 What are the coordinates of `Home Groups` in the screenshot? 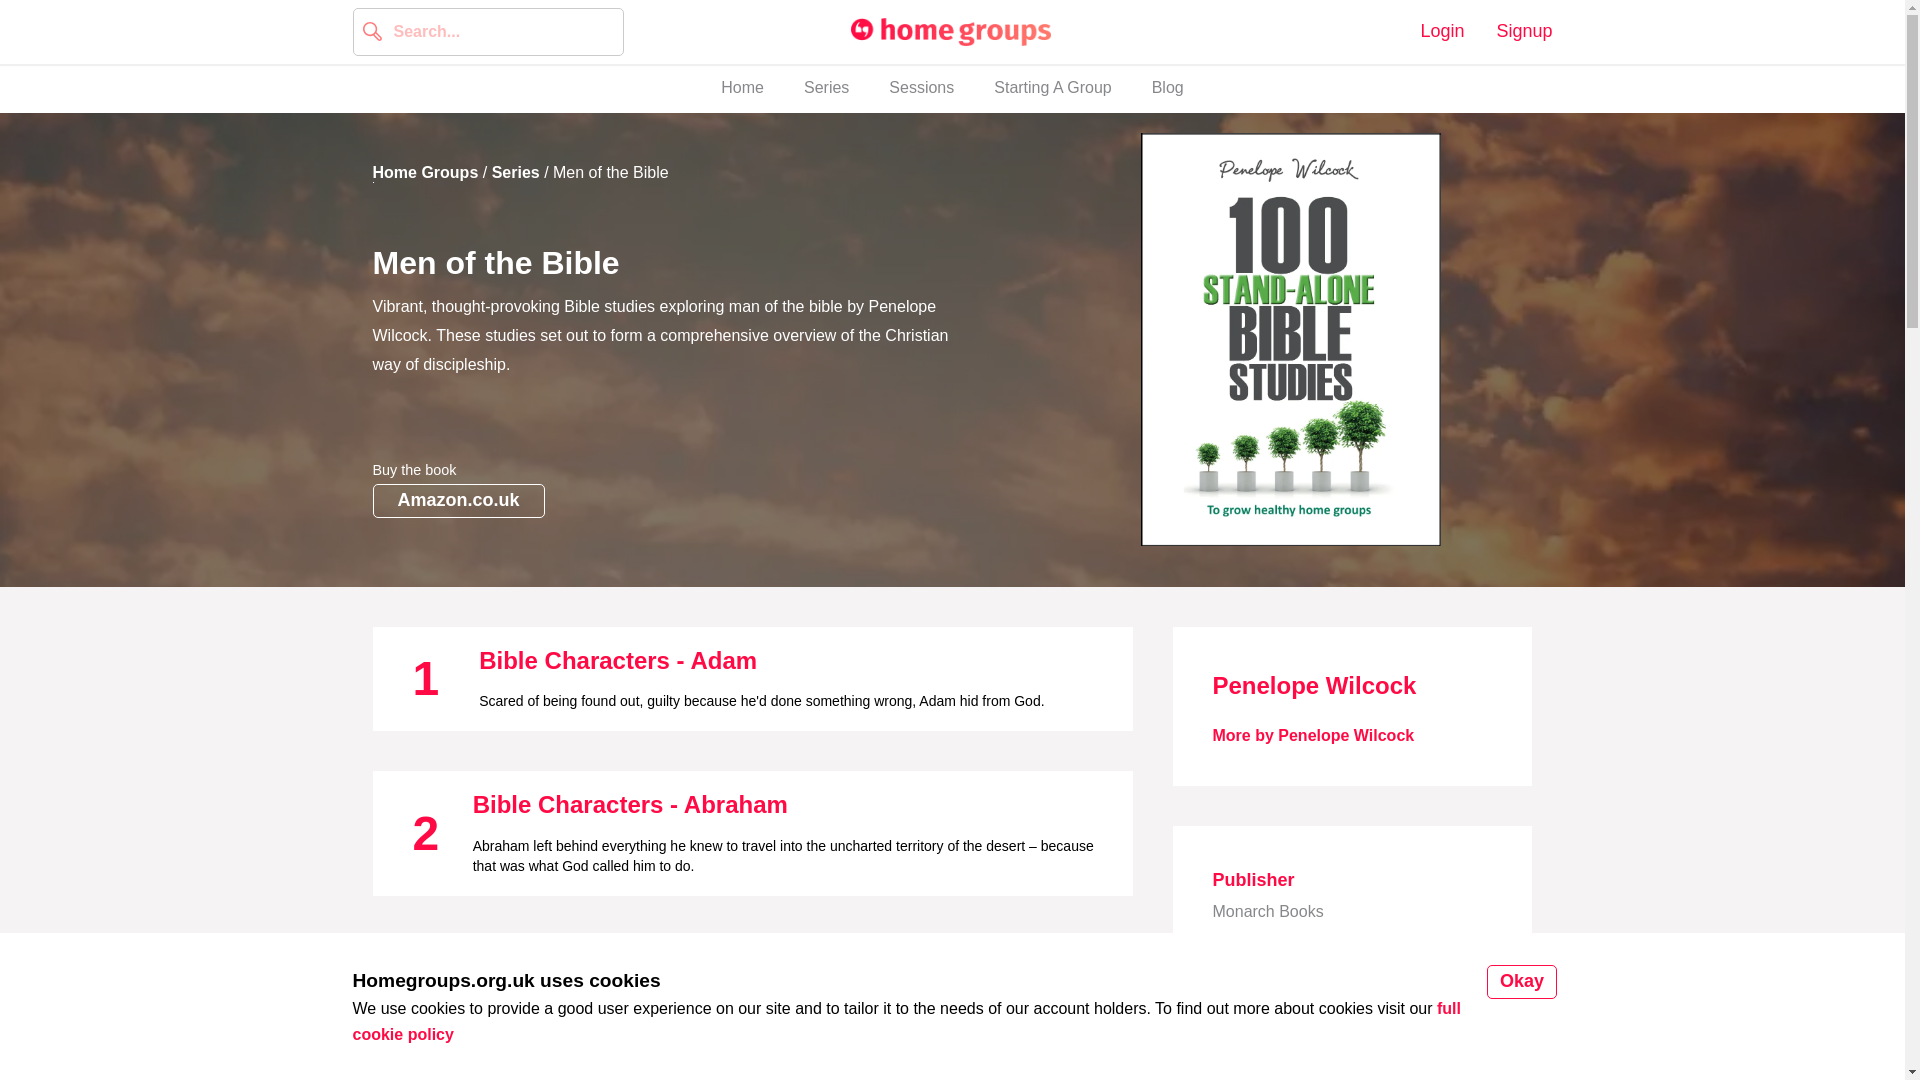 It's located at (921, 88).